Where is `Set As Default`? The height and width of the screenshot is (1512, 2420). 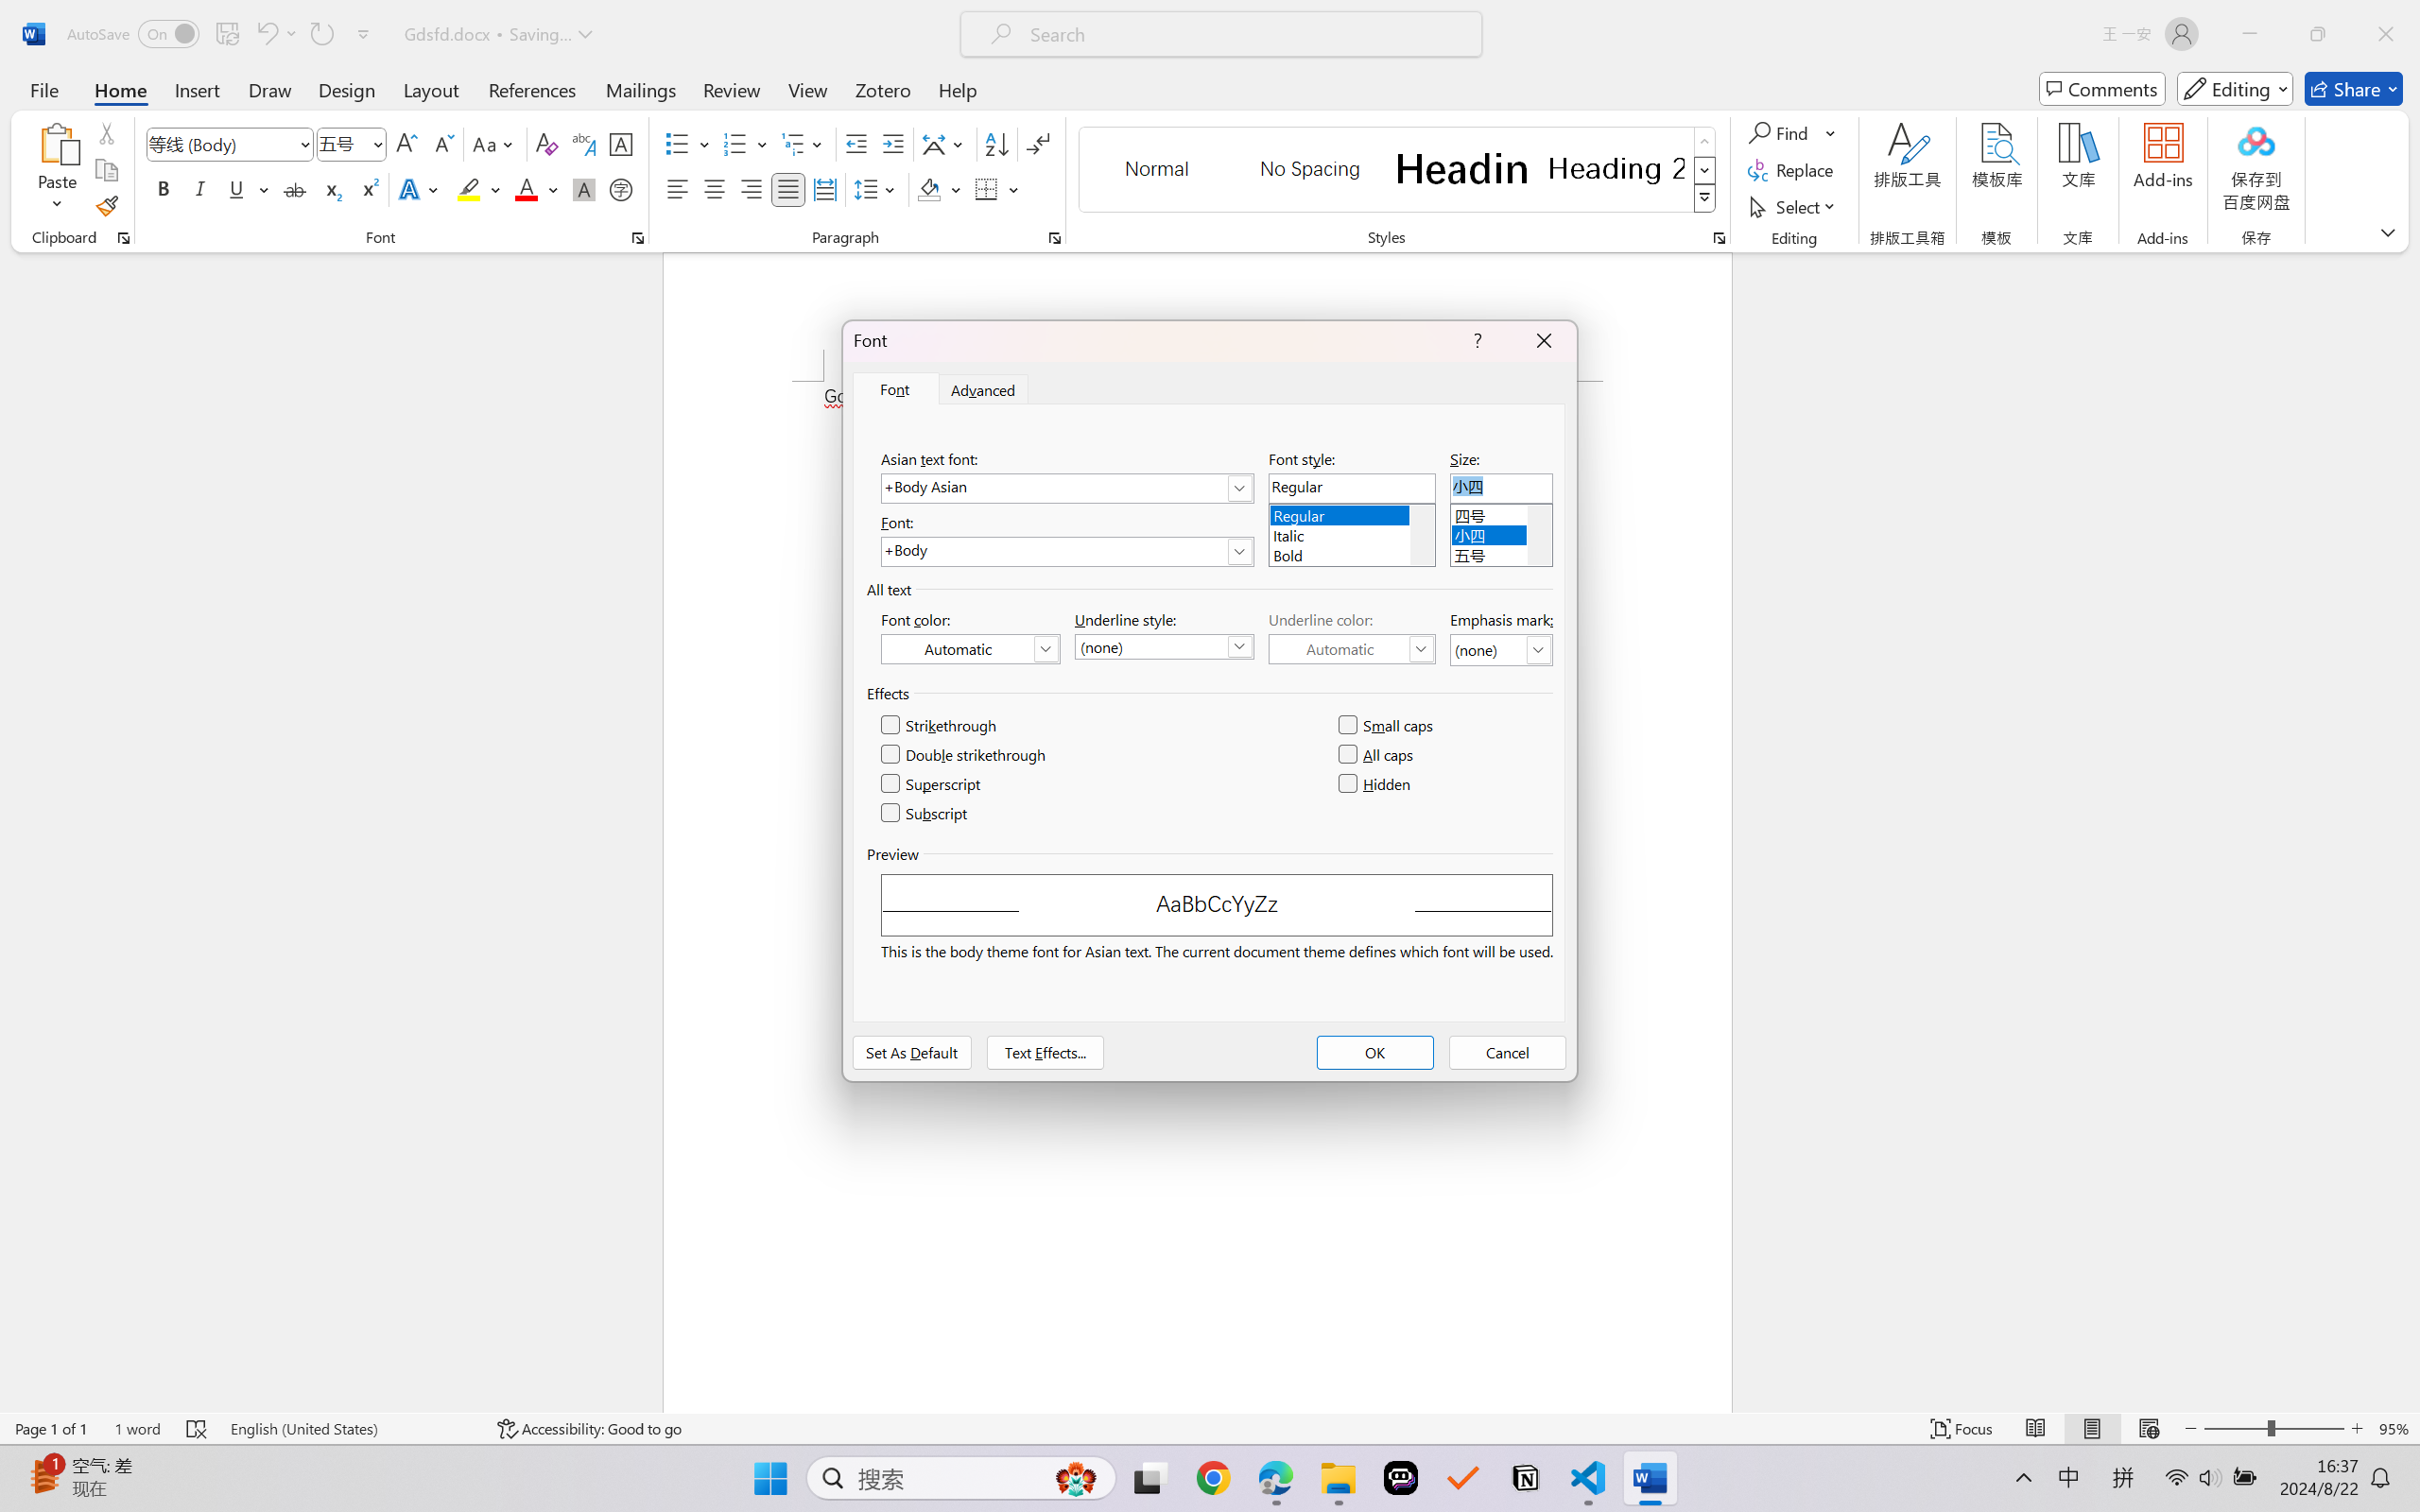 Set As Default is located at coordinates (912, 1052).